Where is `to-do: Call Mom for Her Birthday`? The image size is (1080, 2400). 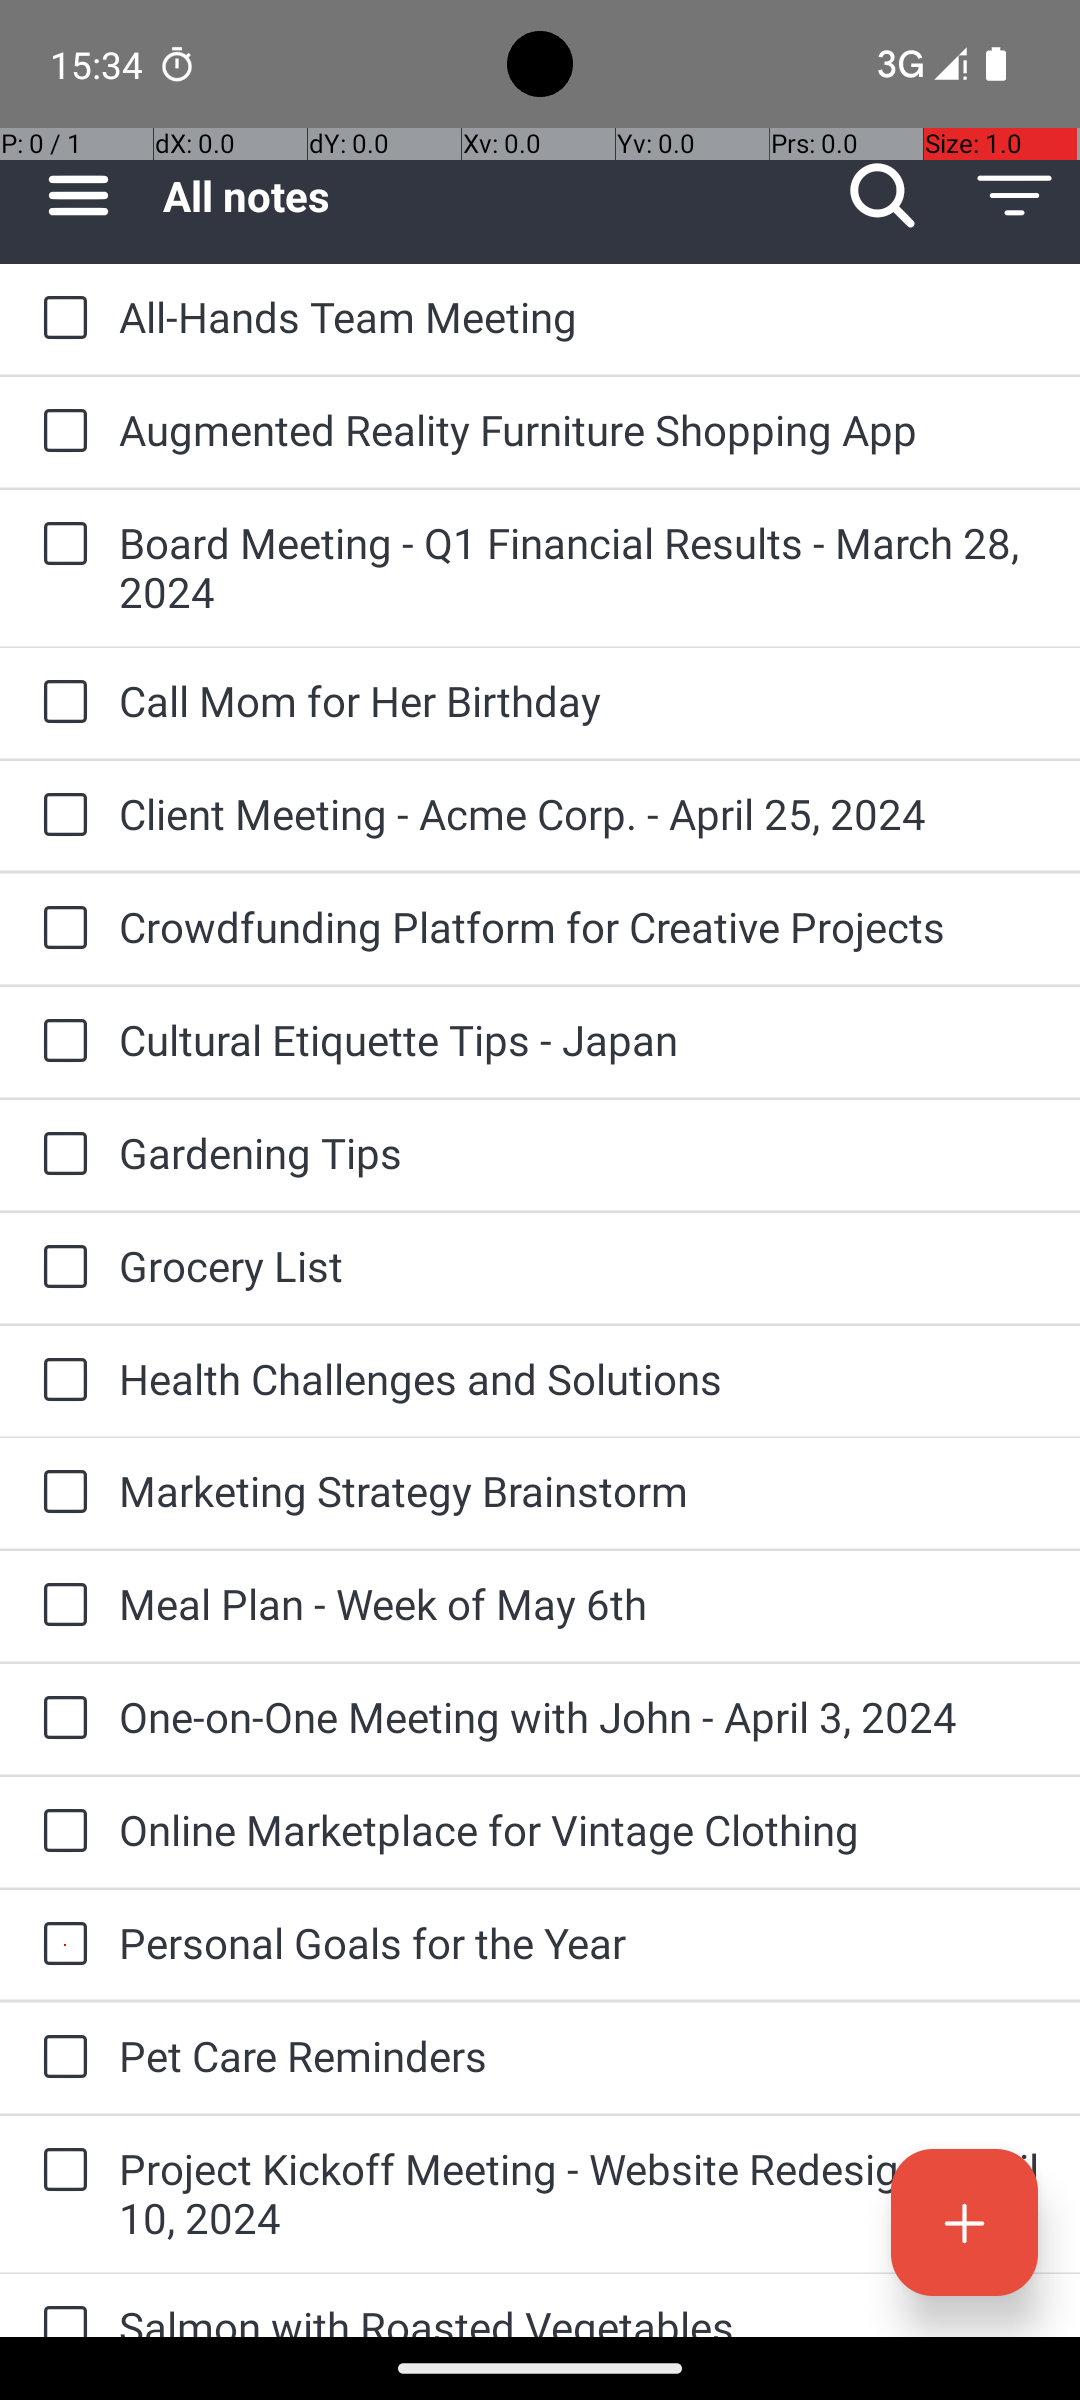 to-do: Call Mom for Her Birthday is located at coordinates (60, 703).